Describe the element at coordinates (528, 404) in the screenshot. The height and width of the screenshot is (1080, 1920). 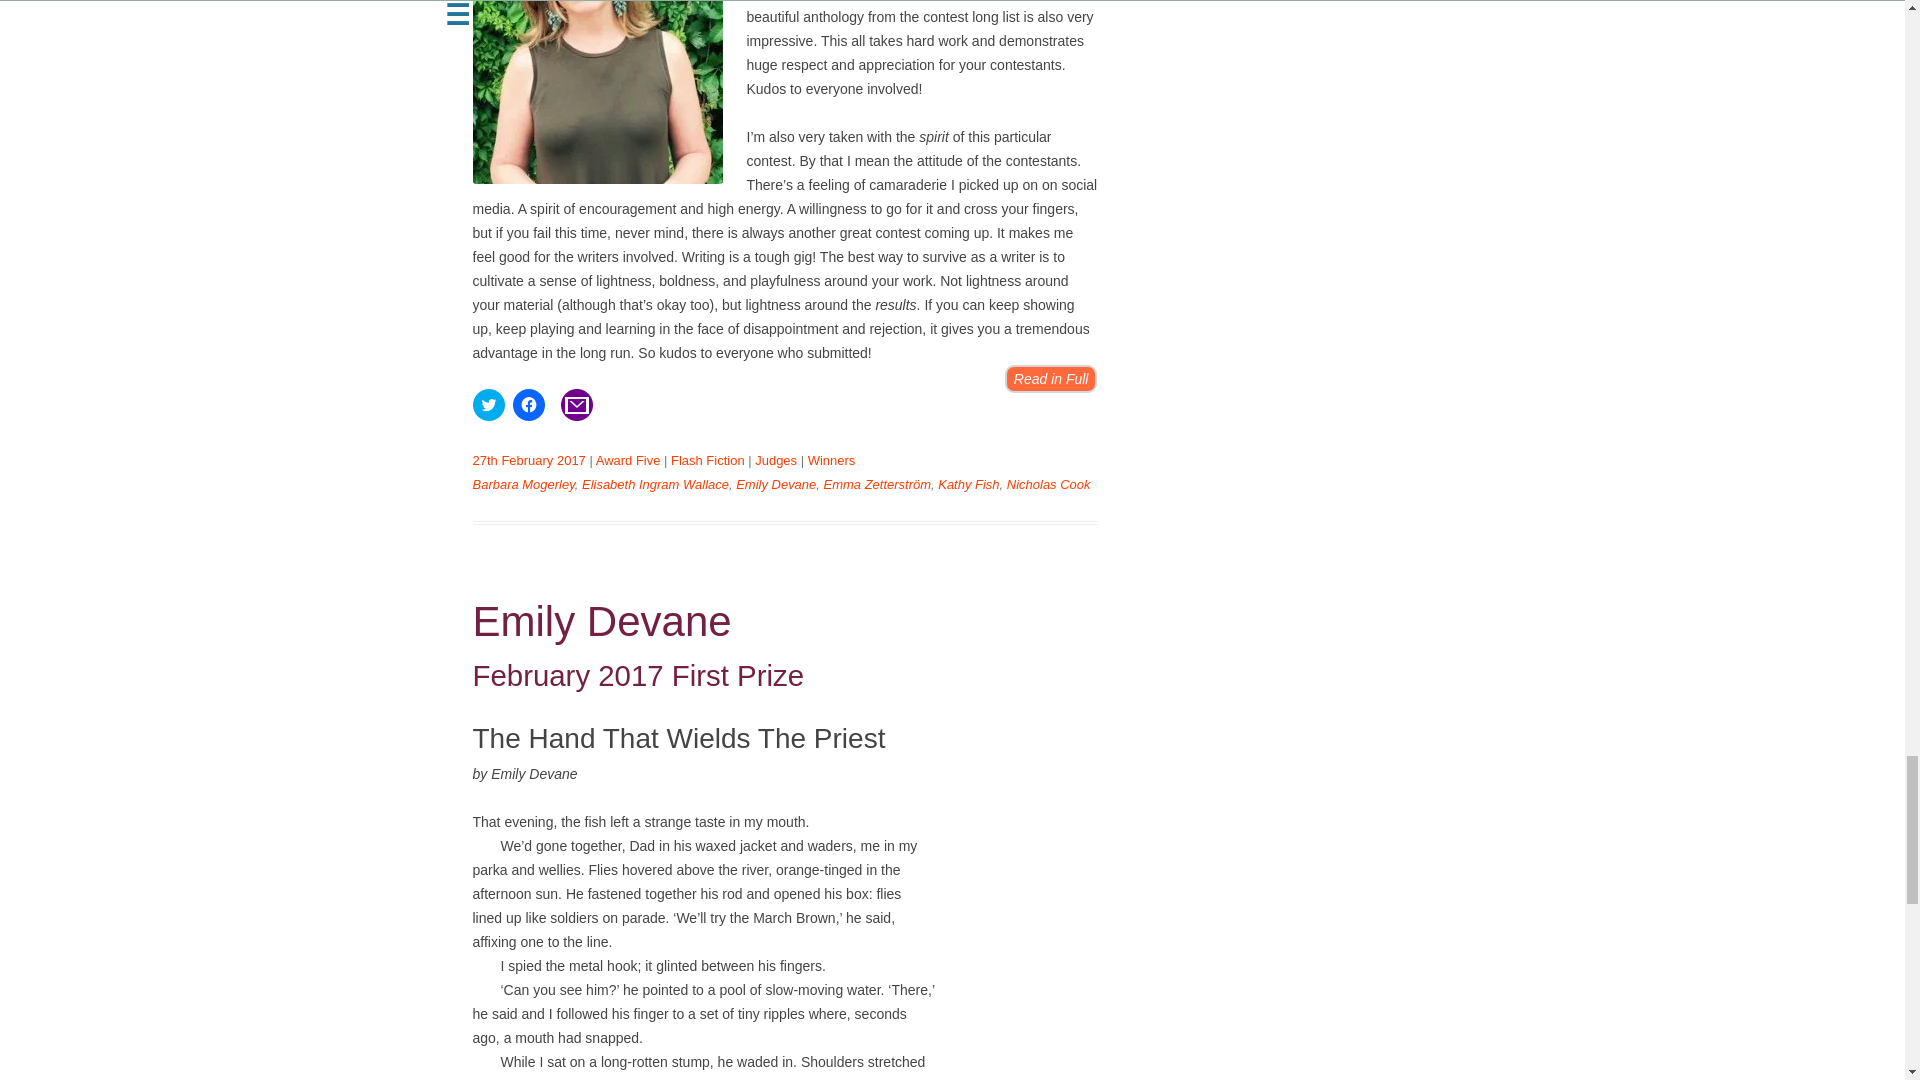
I see `Click to share on Facebook` at that location.